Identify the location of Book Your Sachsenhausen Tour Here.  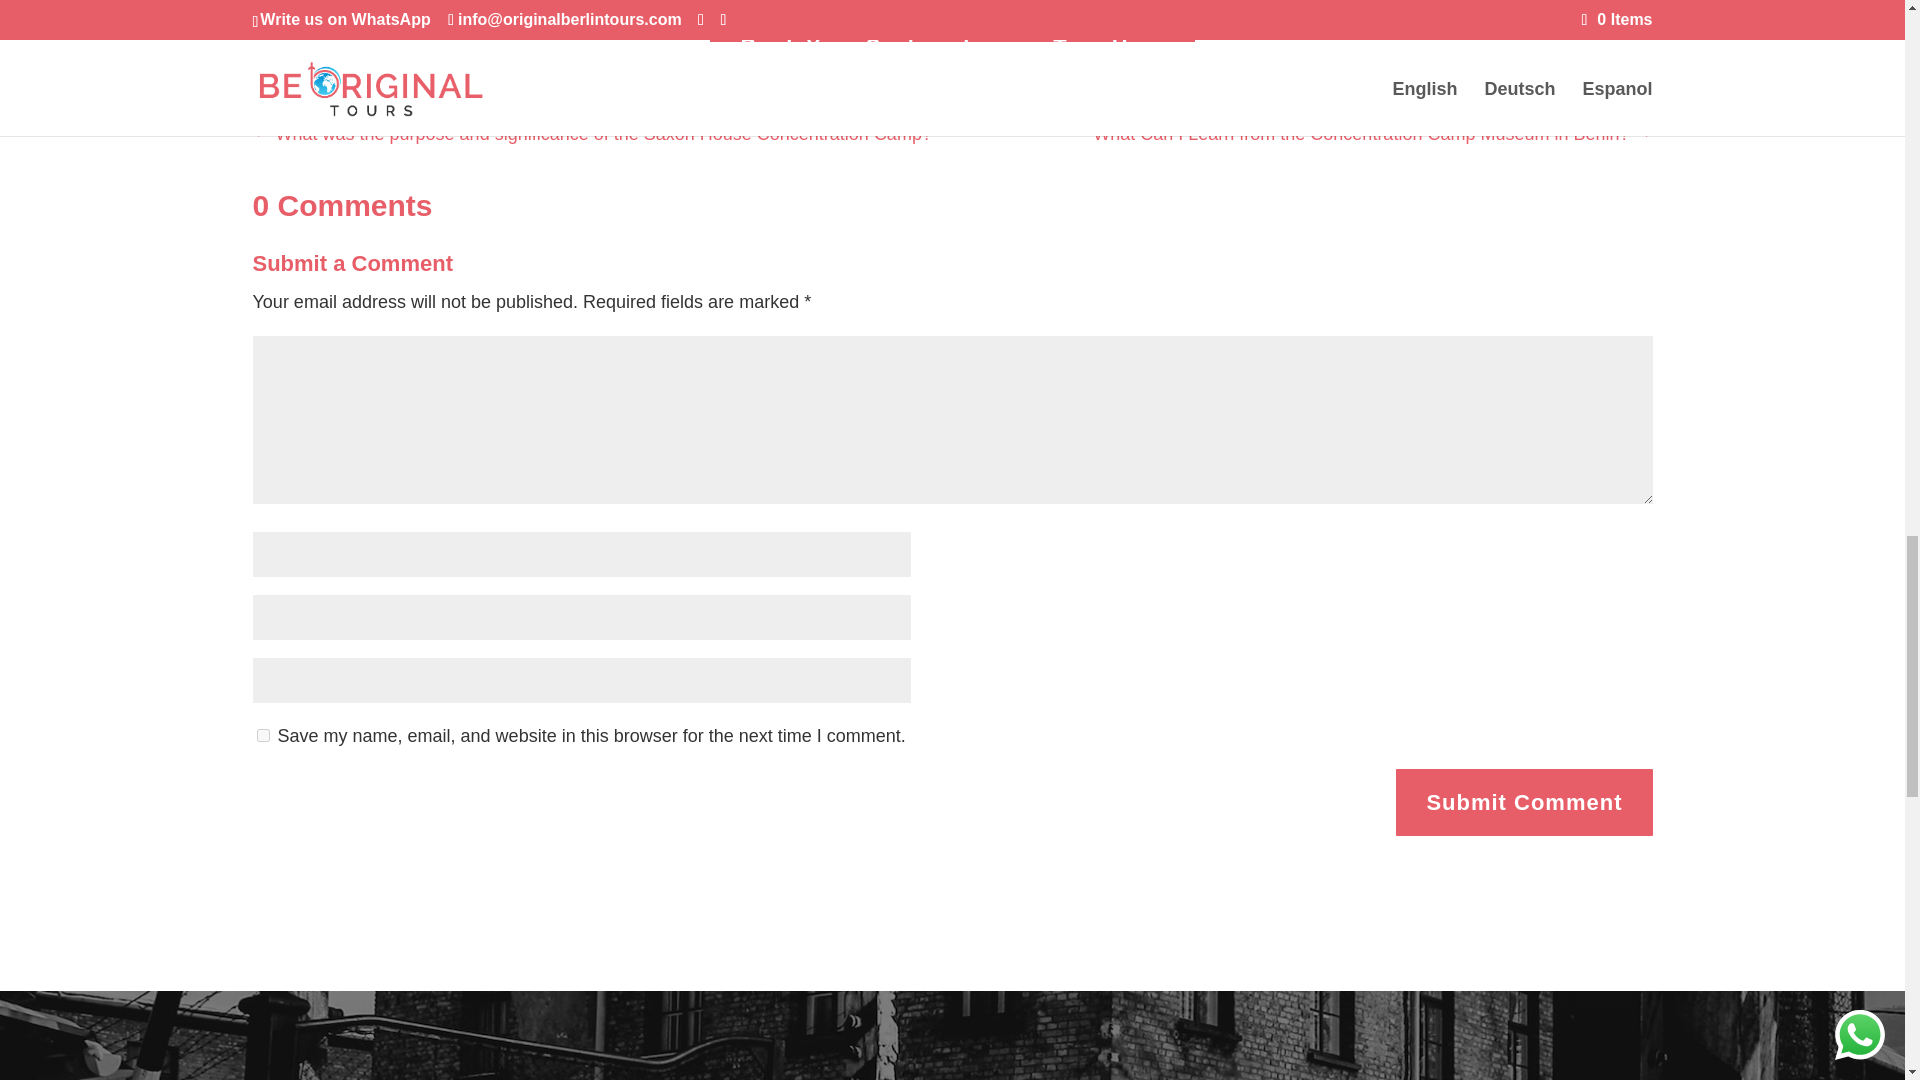
(952, 48).